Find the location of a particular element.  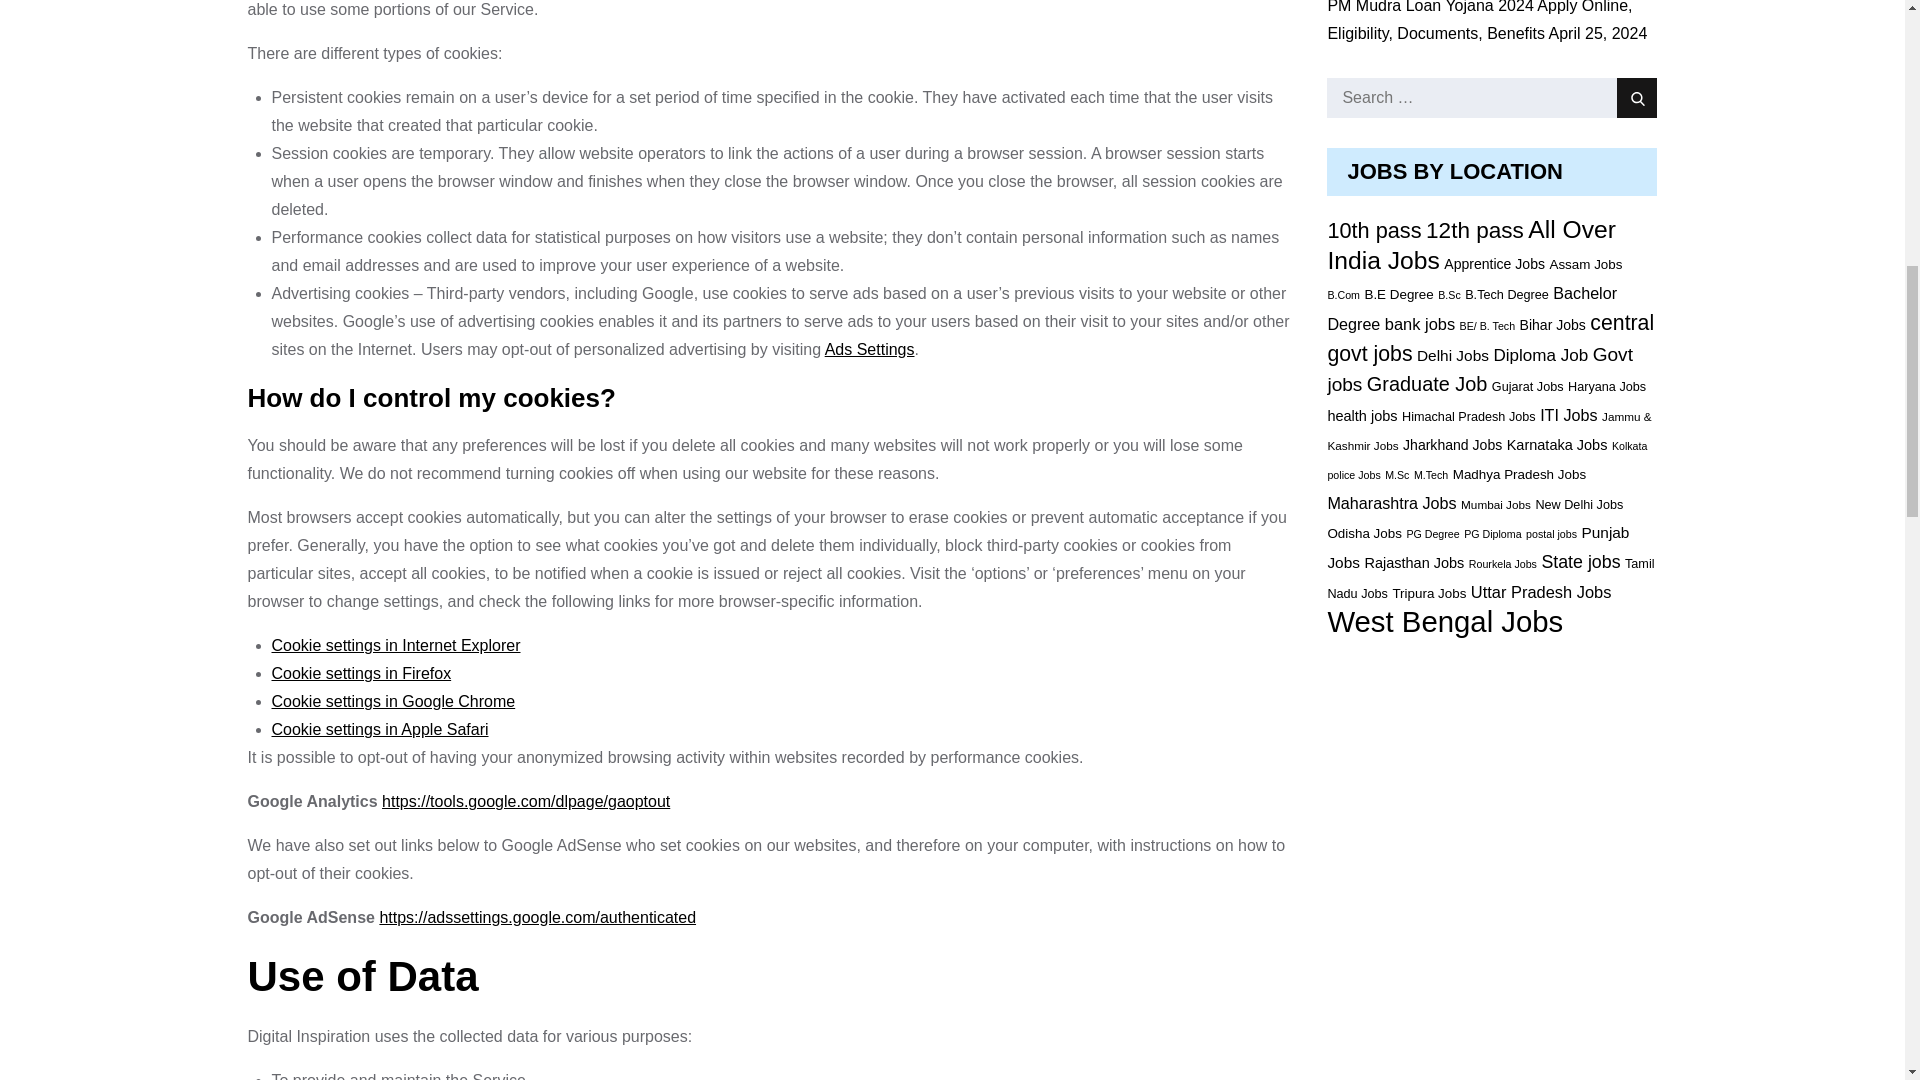

Cookie settings in Firefox is located at coordinates (362, 673).